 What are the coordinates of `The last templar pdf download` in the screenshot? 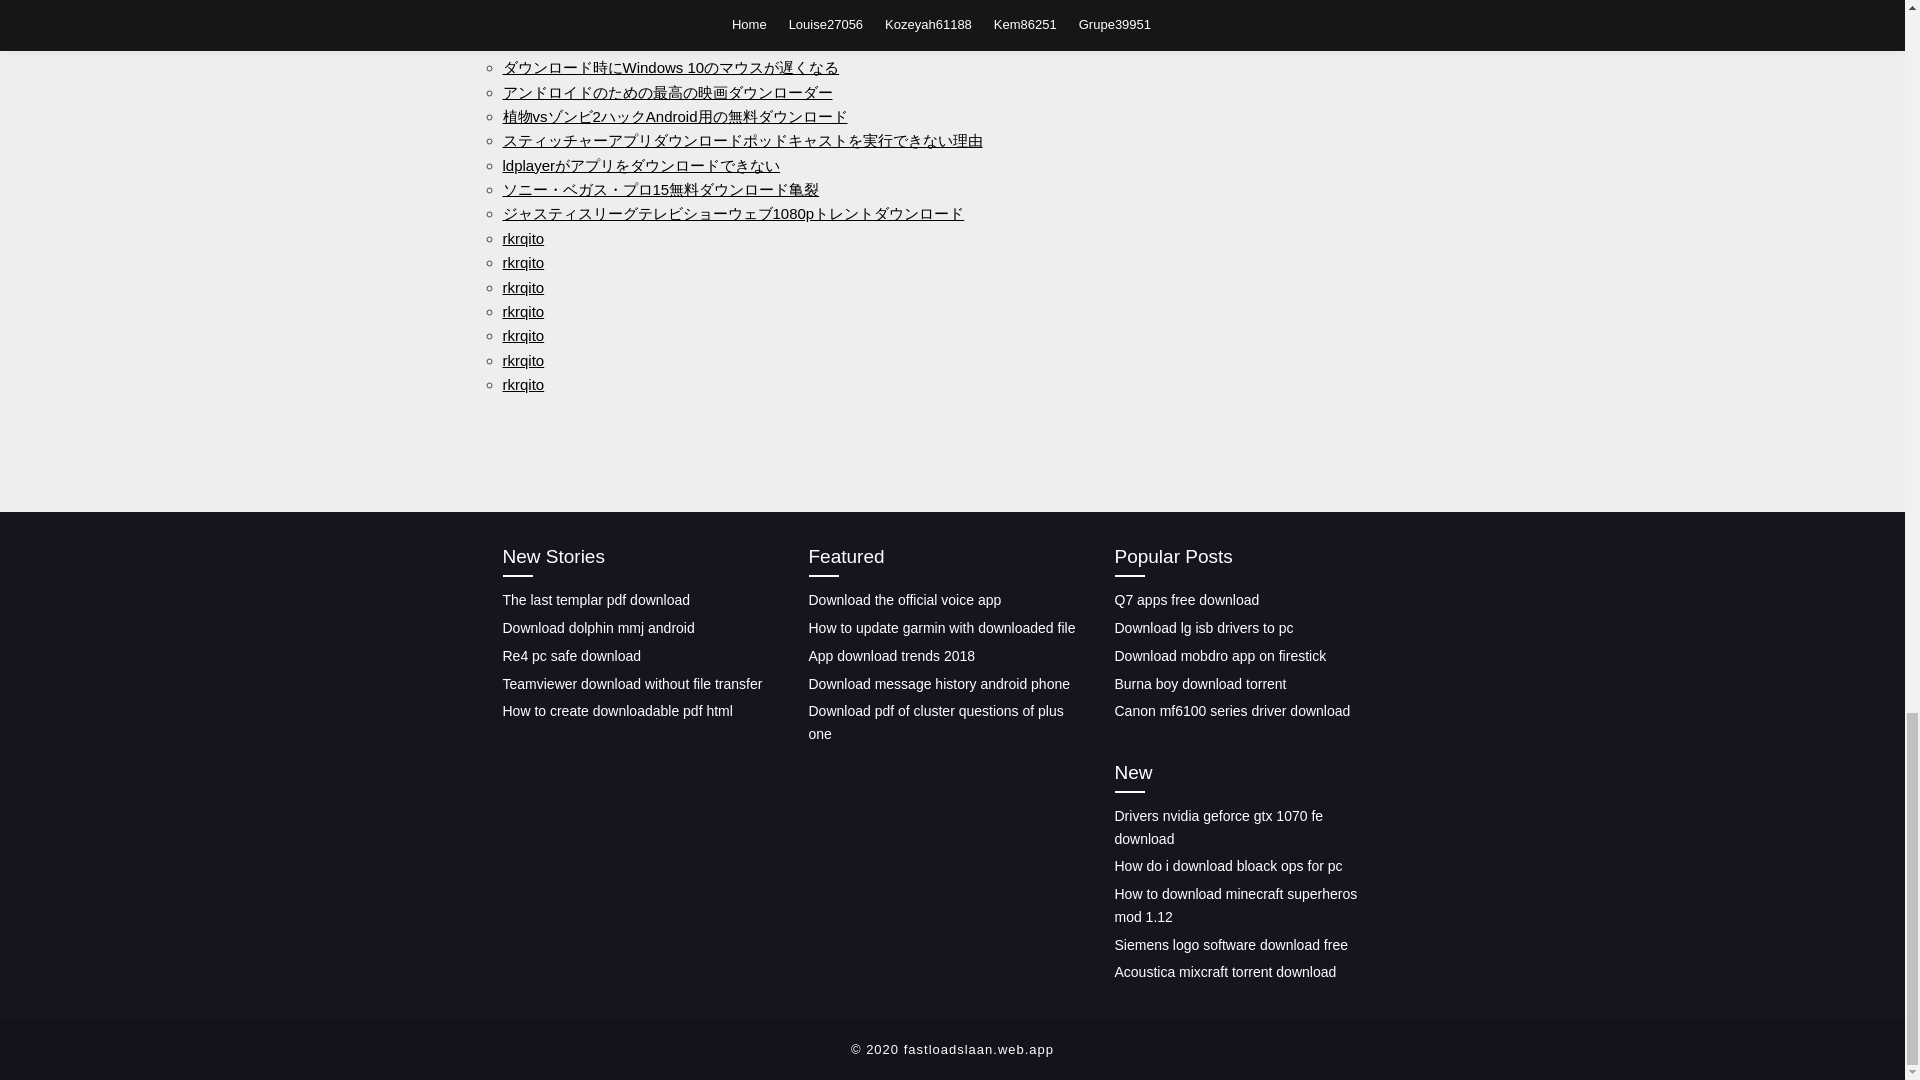 It's located at (595, 600).